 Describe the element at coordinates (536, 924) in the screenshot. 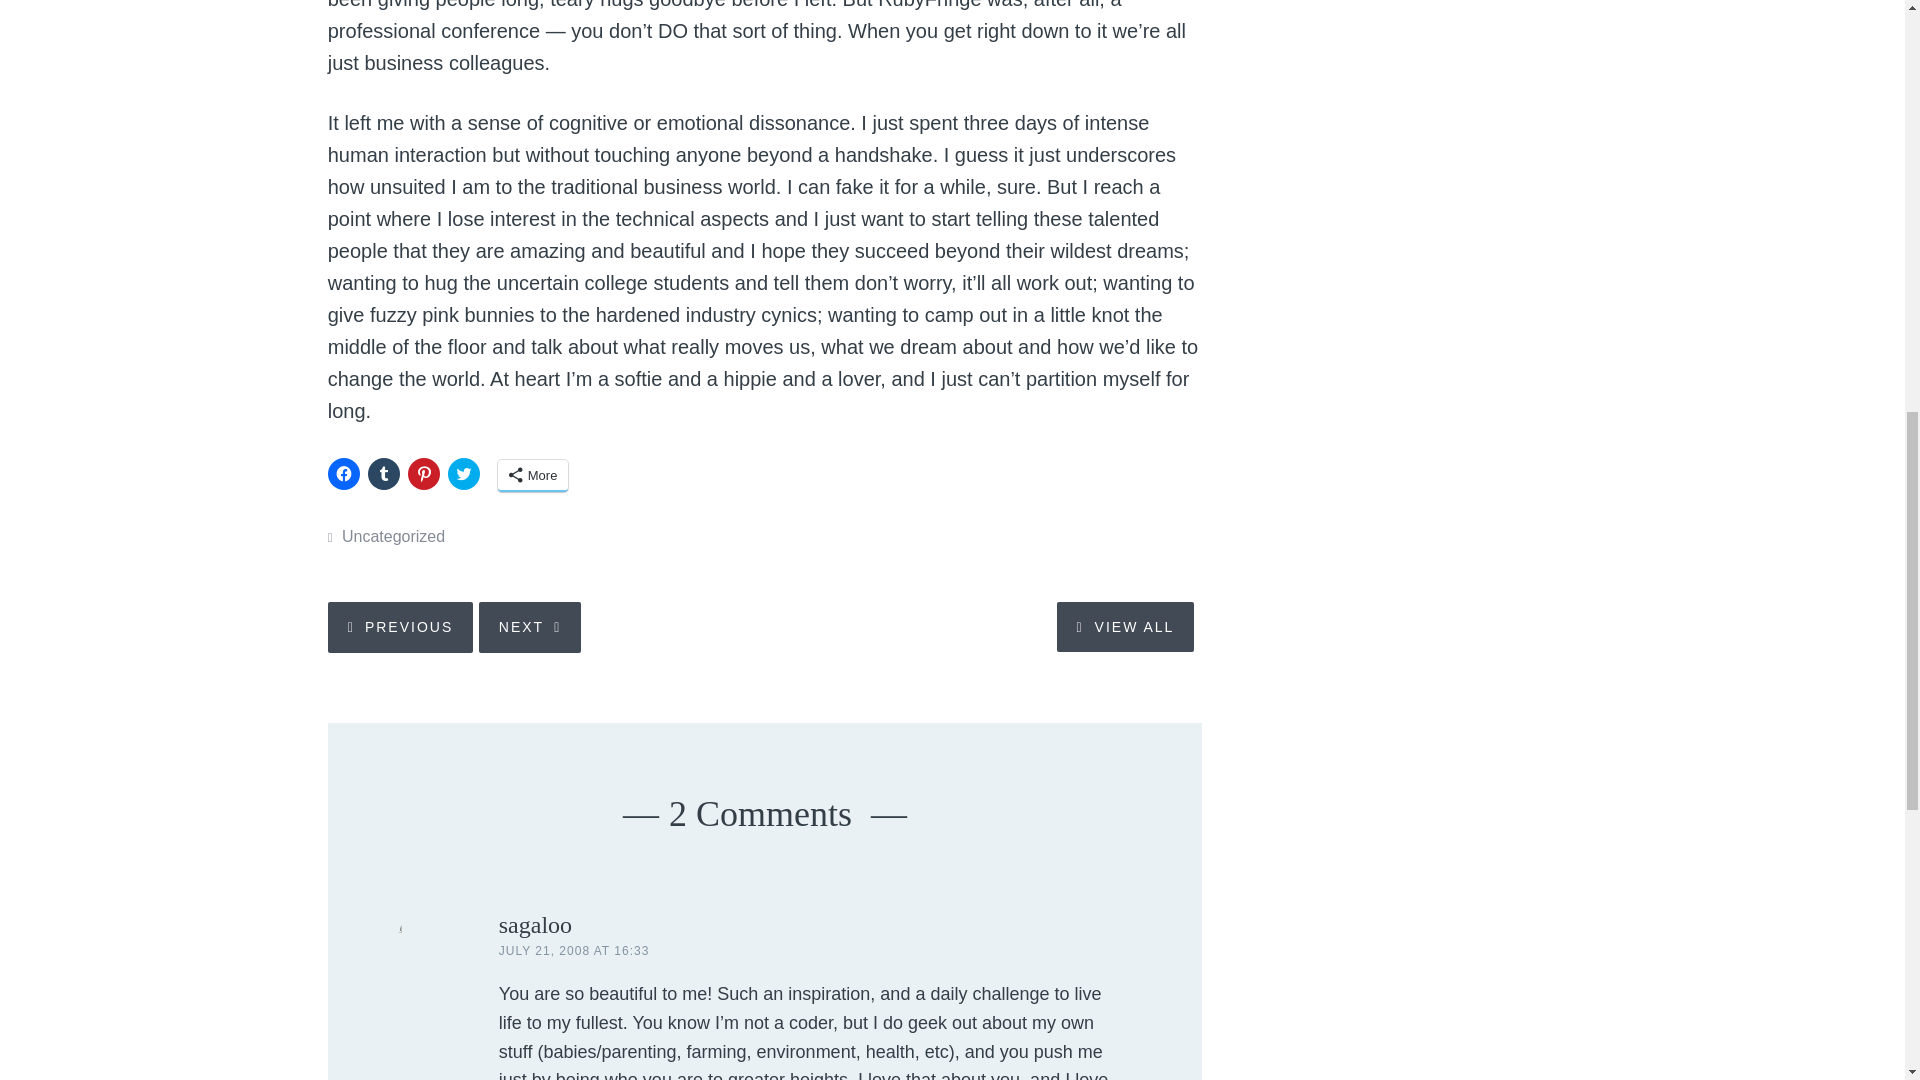

I see `sagaloo` at that location.